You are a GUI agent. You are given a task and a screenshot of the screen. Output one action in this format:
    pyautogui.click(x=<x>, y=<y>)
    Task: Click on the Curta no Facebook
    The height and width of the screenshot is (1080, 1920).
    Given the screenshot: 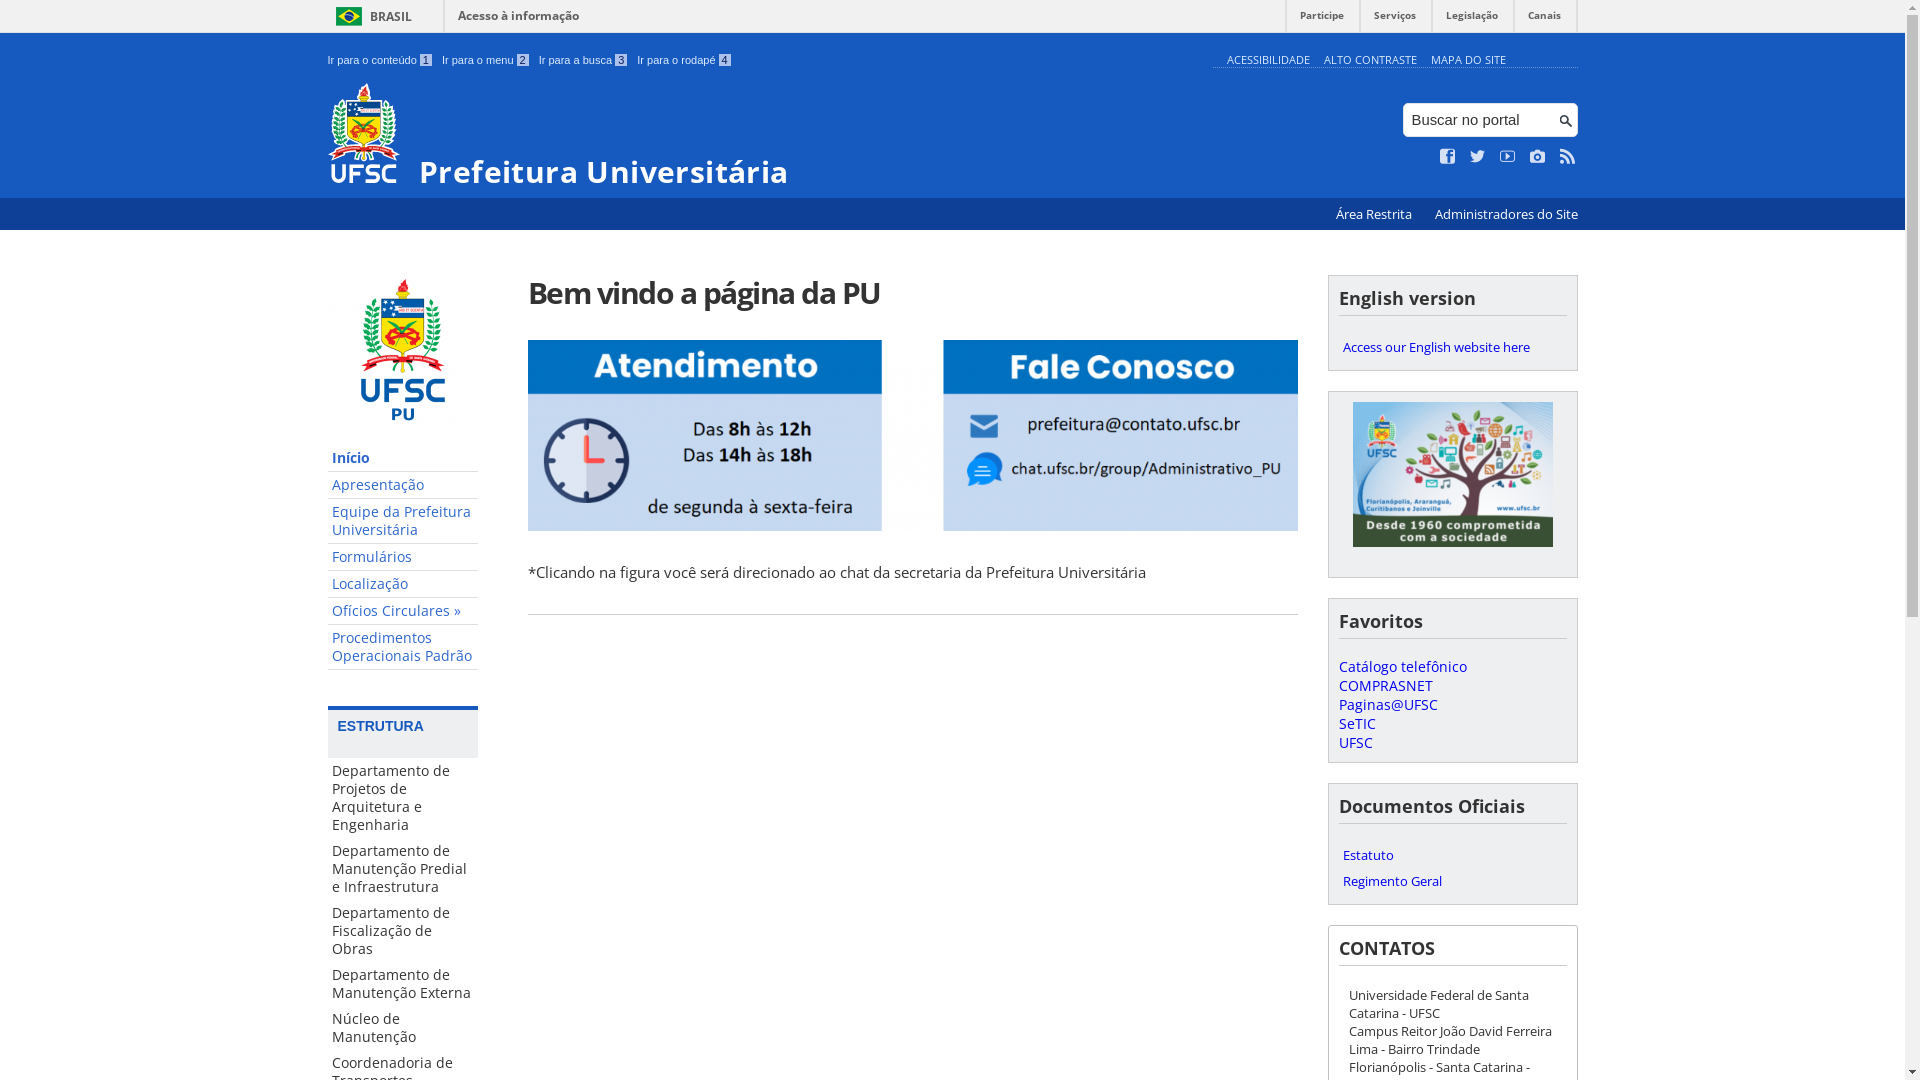 What is the action you would take?
    pyautogui.click(x=1448, y=157)
    